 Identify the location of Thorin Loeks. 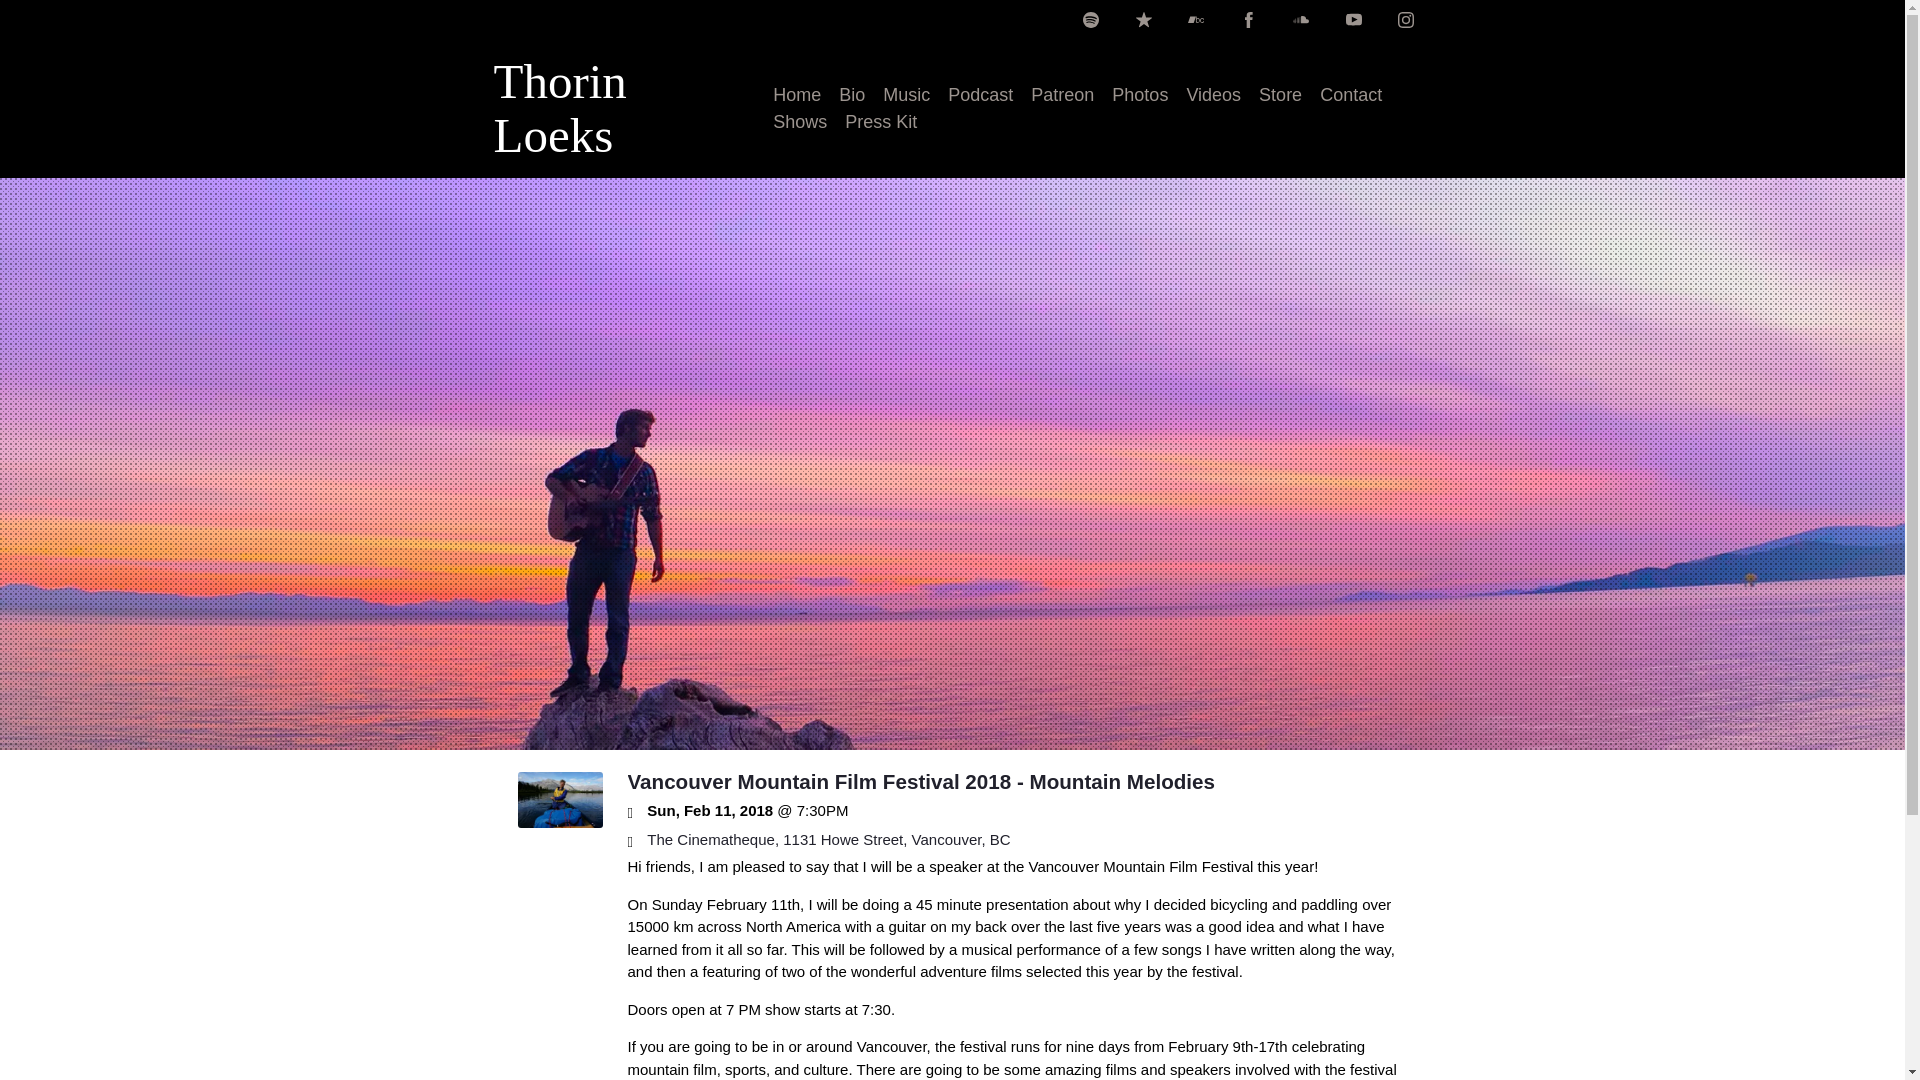
(606, 142).